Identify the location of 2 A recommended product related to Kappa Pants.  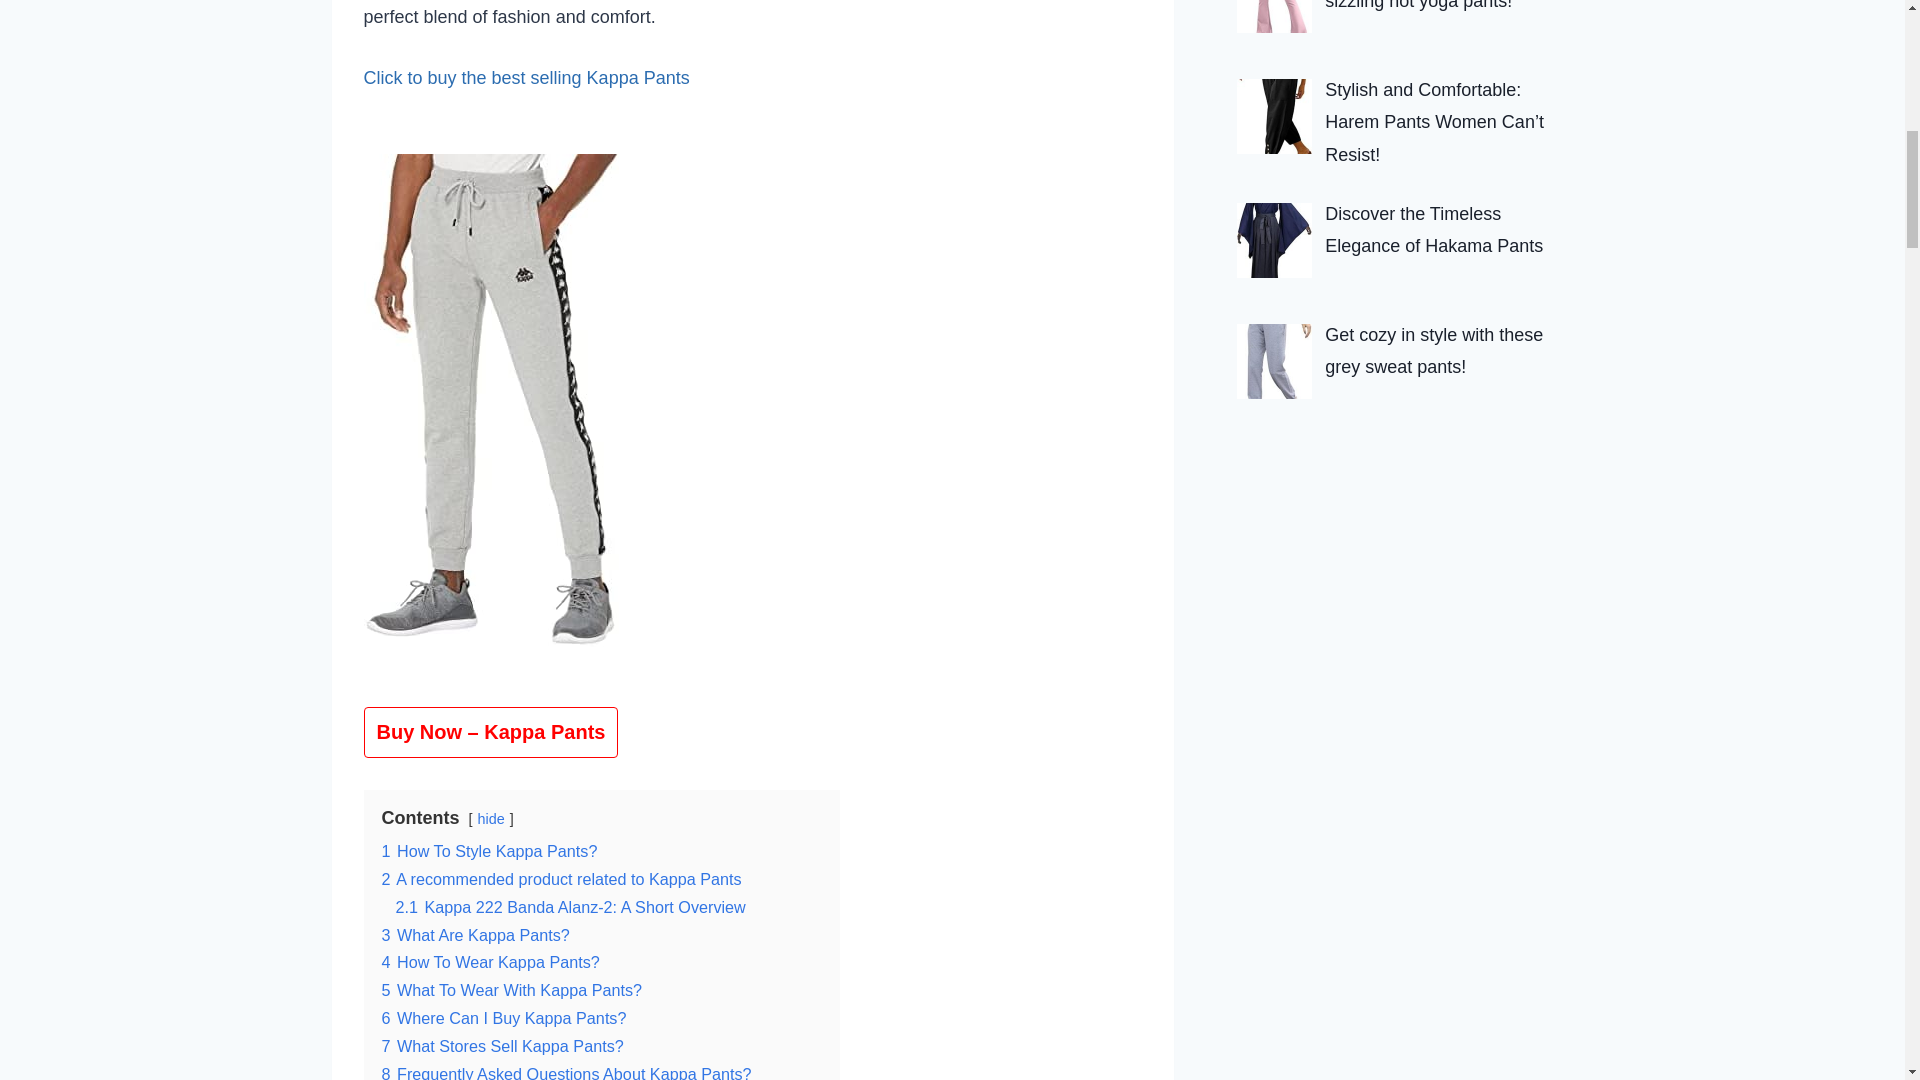
(562, 878).